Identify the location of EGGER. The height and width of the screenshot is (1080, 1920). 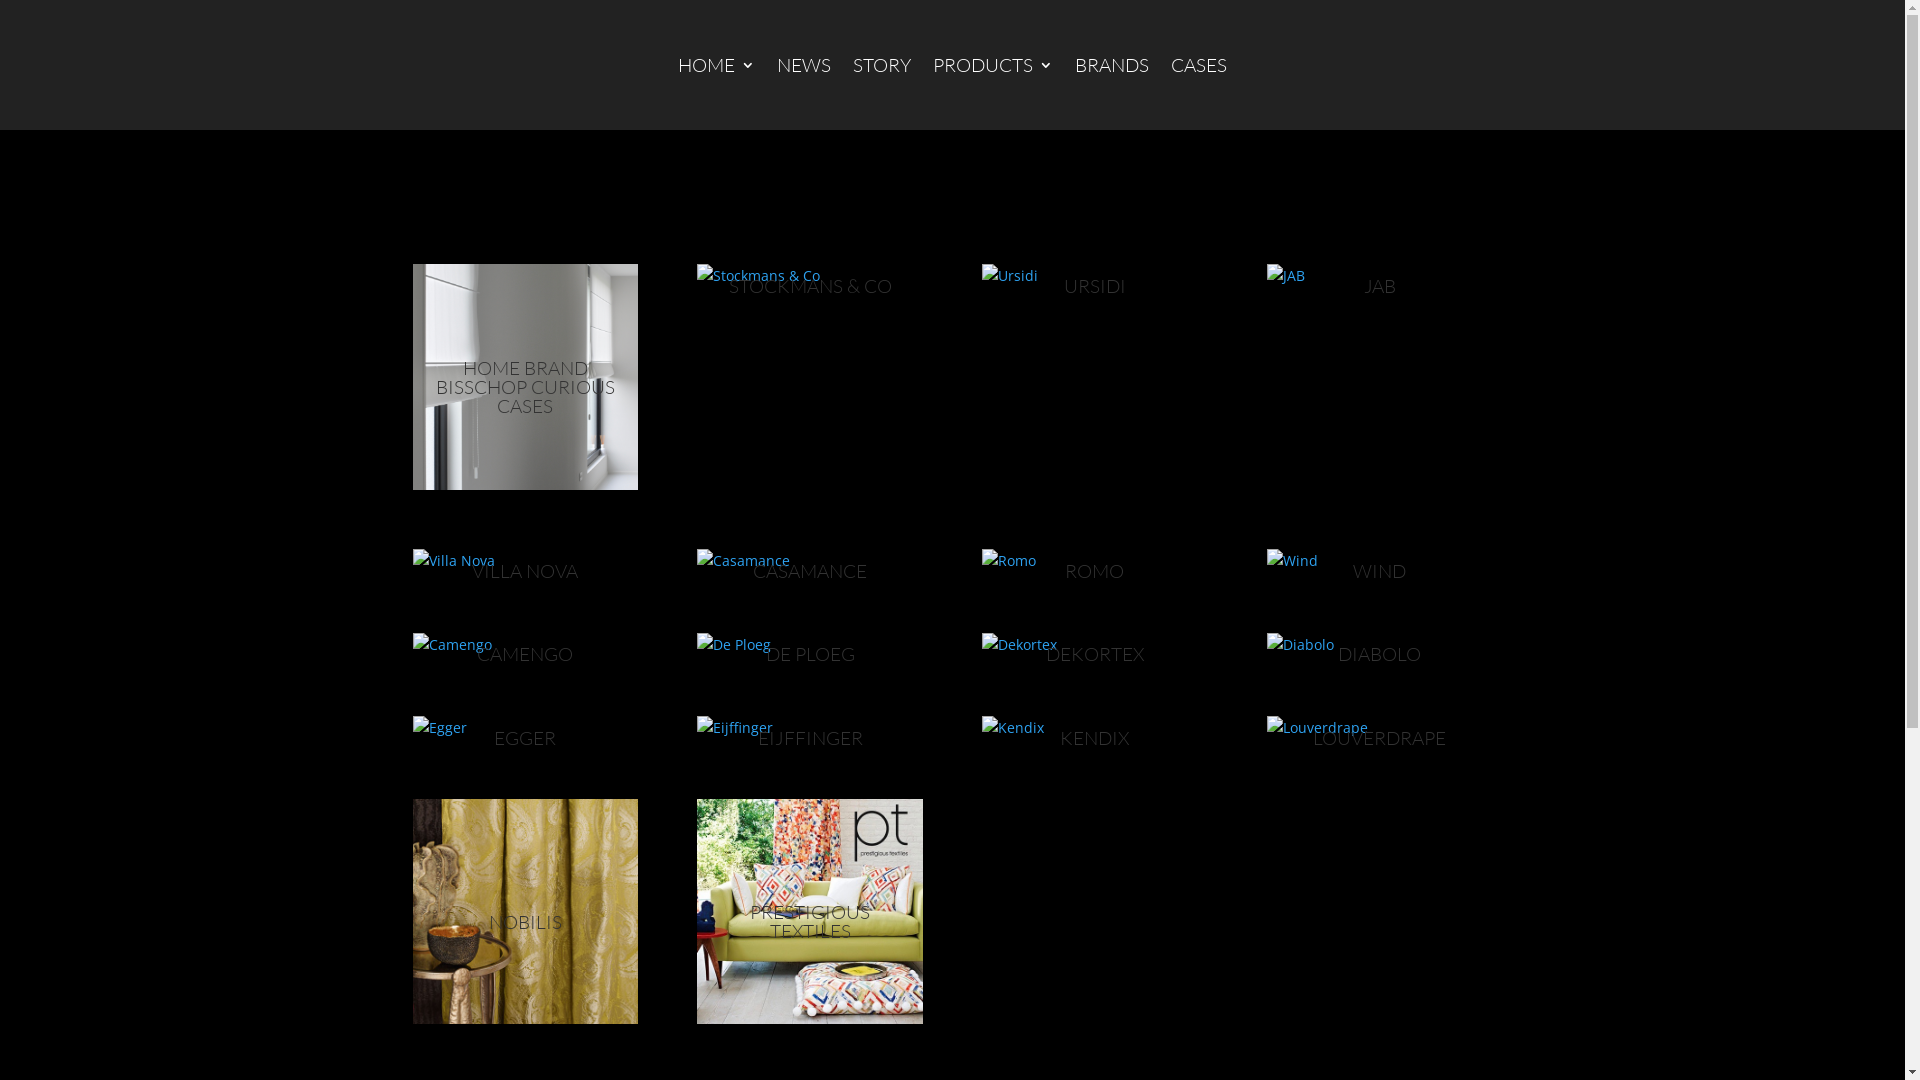
(524, 737).